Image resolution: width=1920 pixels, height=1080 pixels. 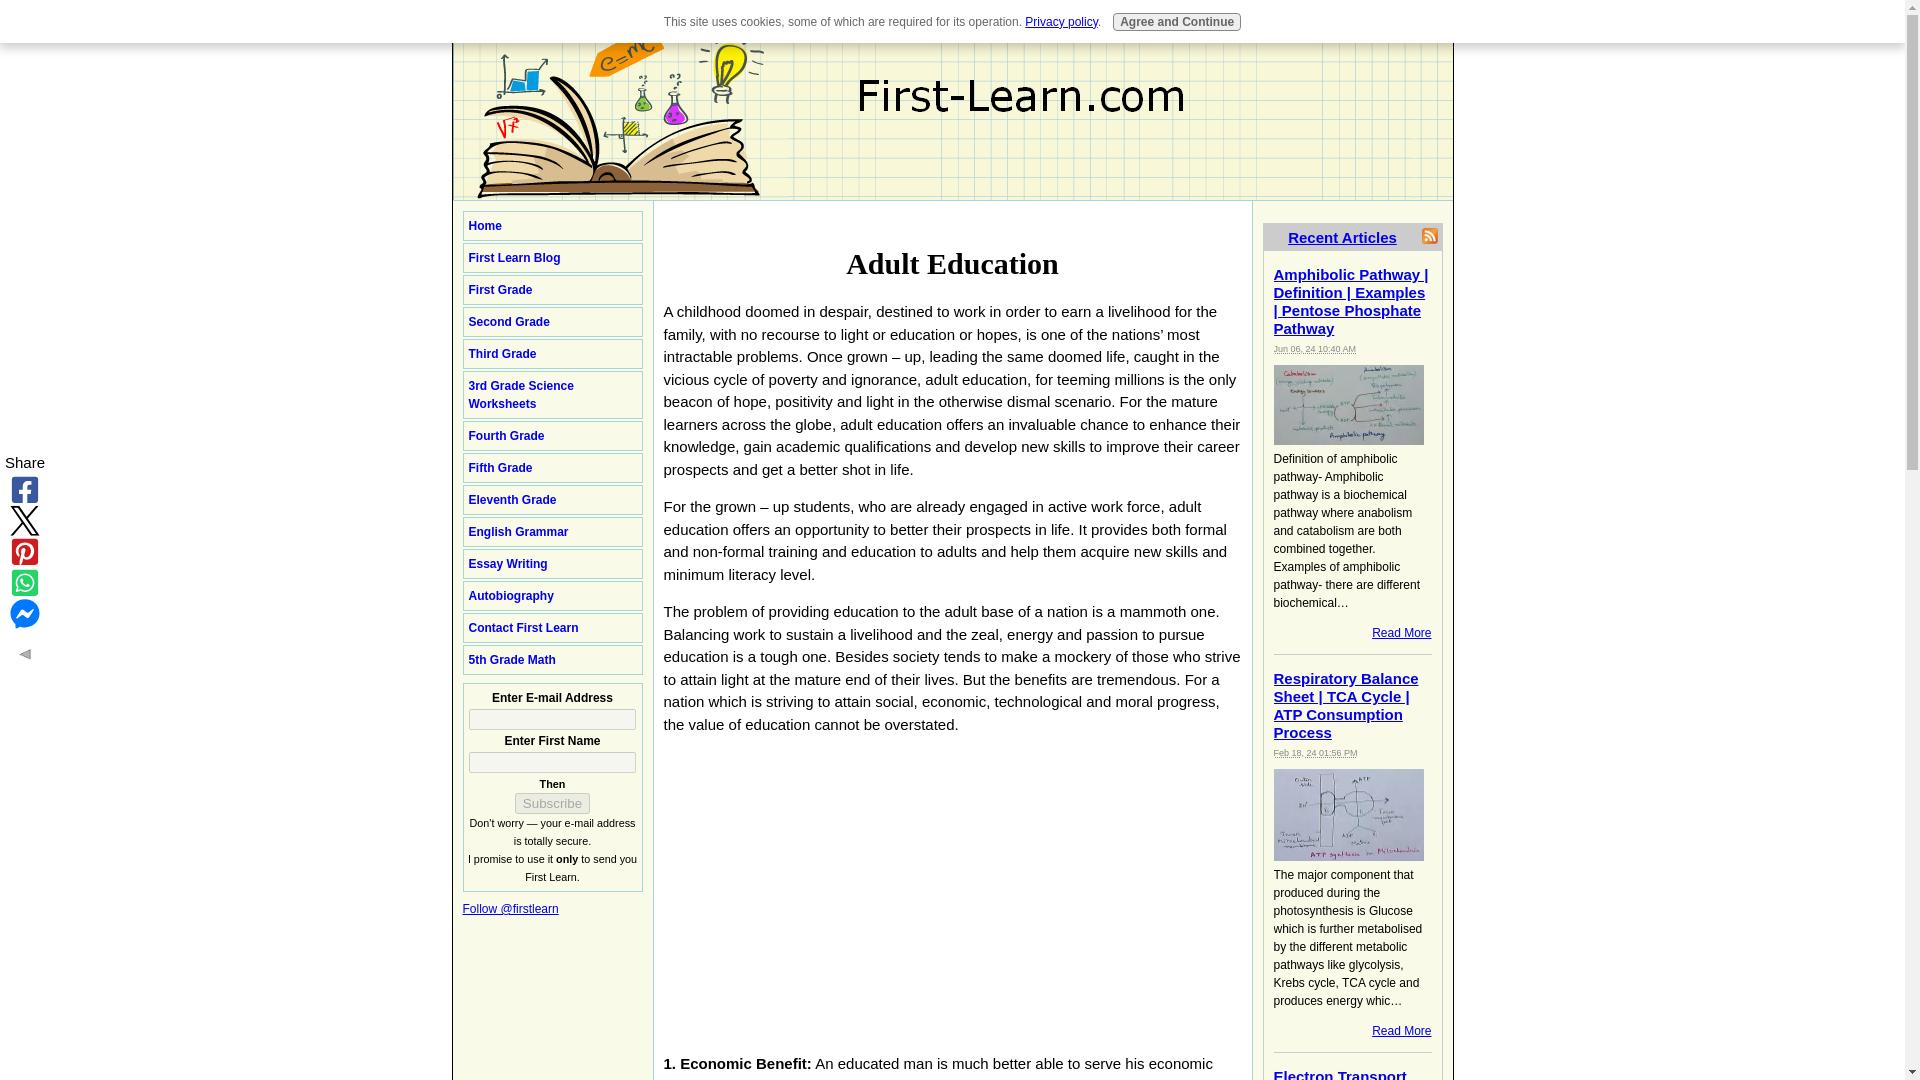 I want to click on First Grade, so click(x=552, y=290).